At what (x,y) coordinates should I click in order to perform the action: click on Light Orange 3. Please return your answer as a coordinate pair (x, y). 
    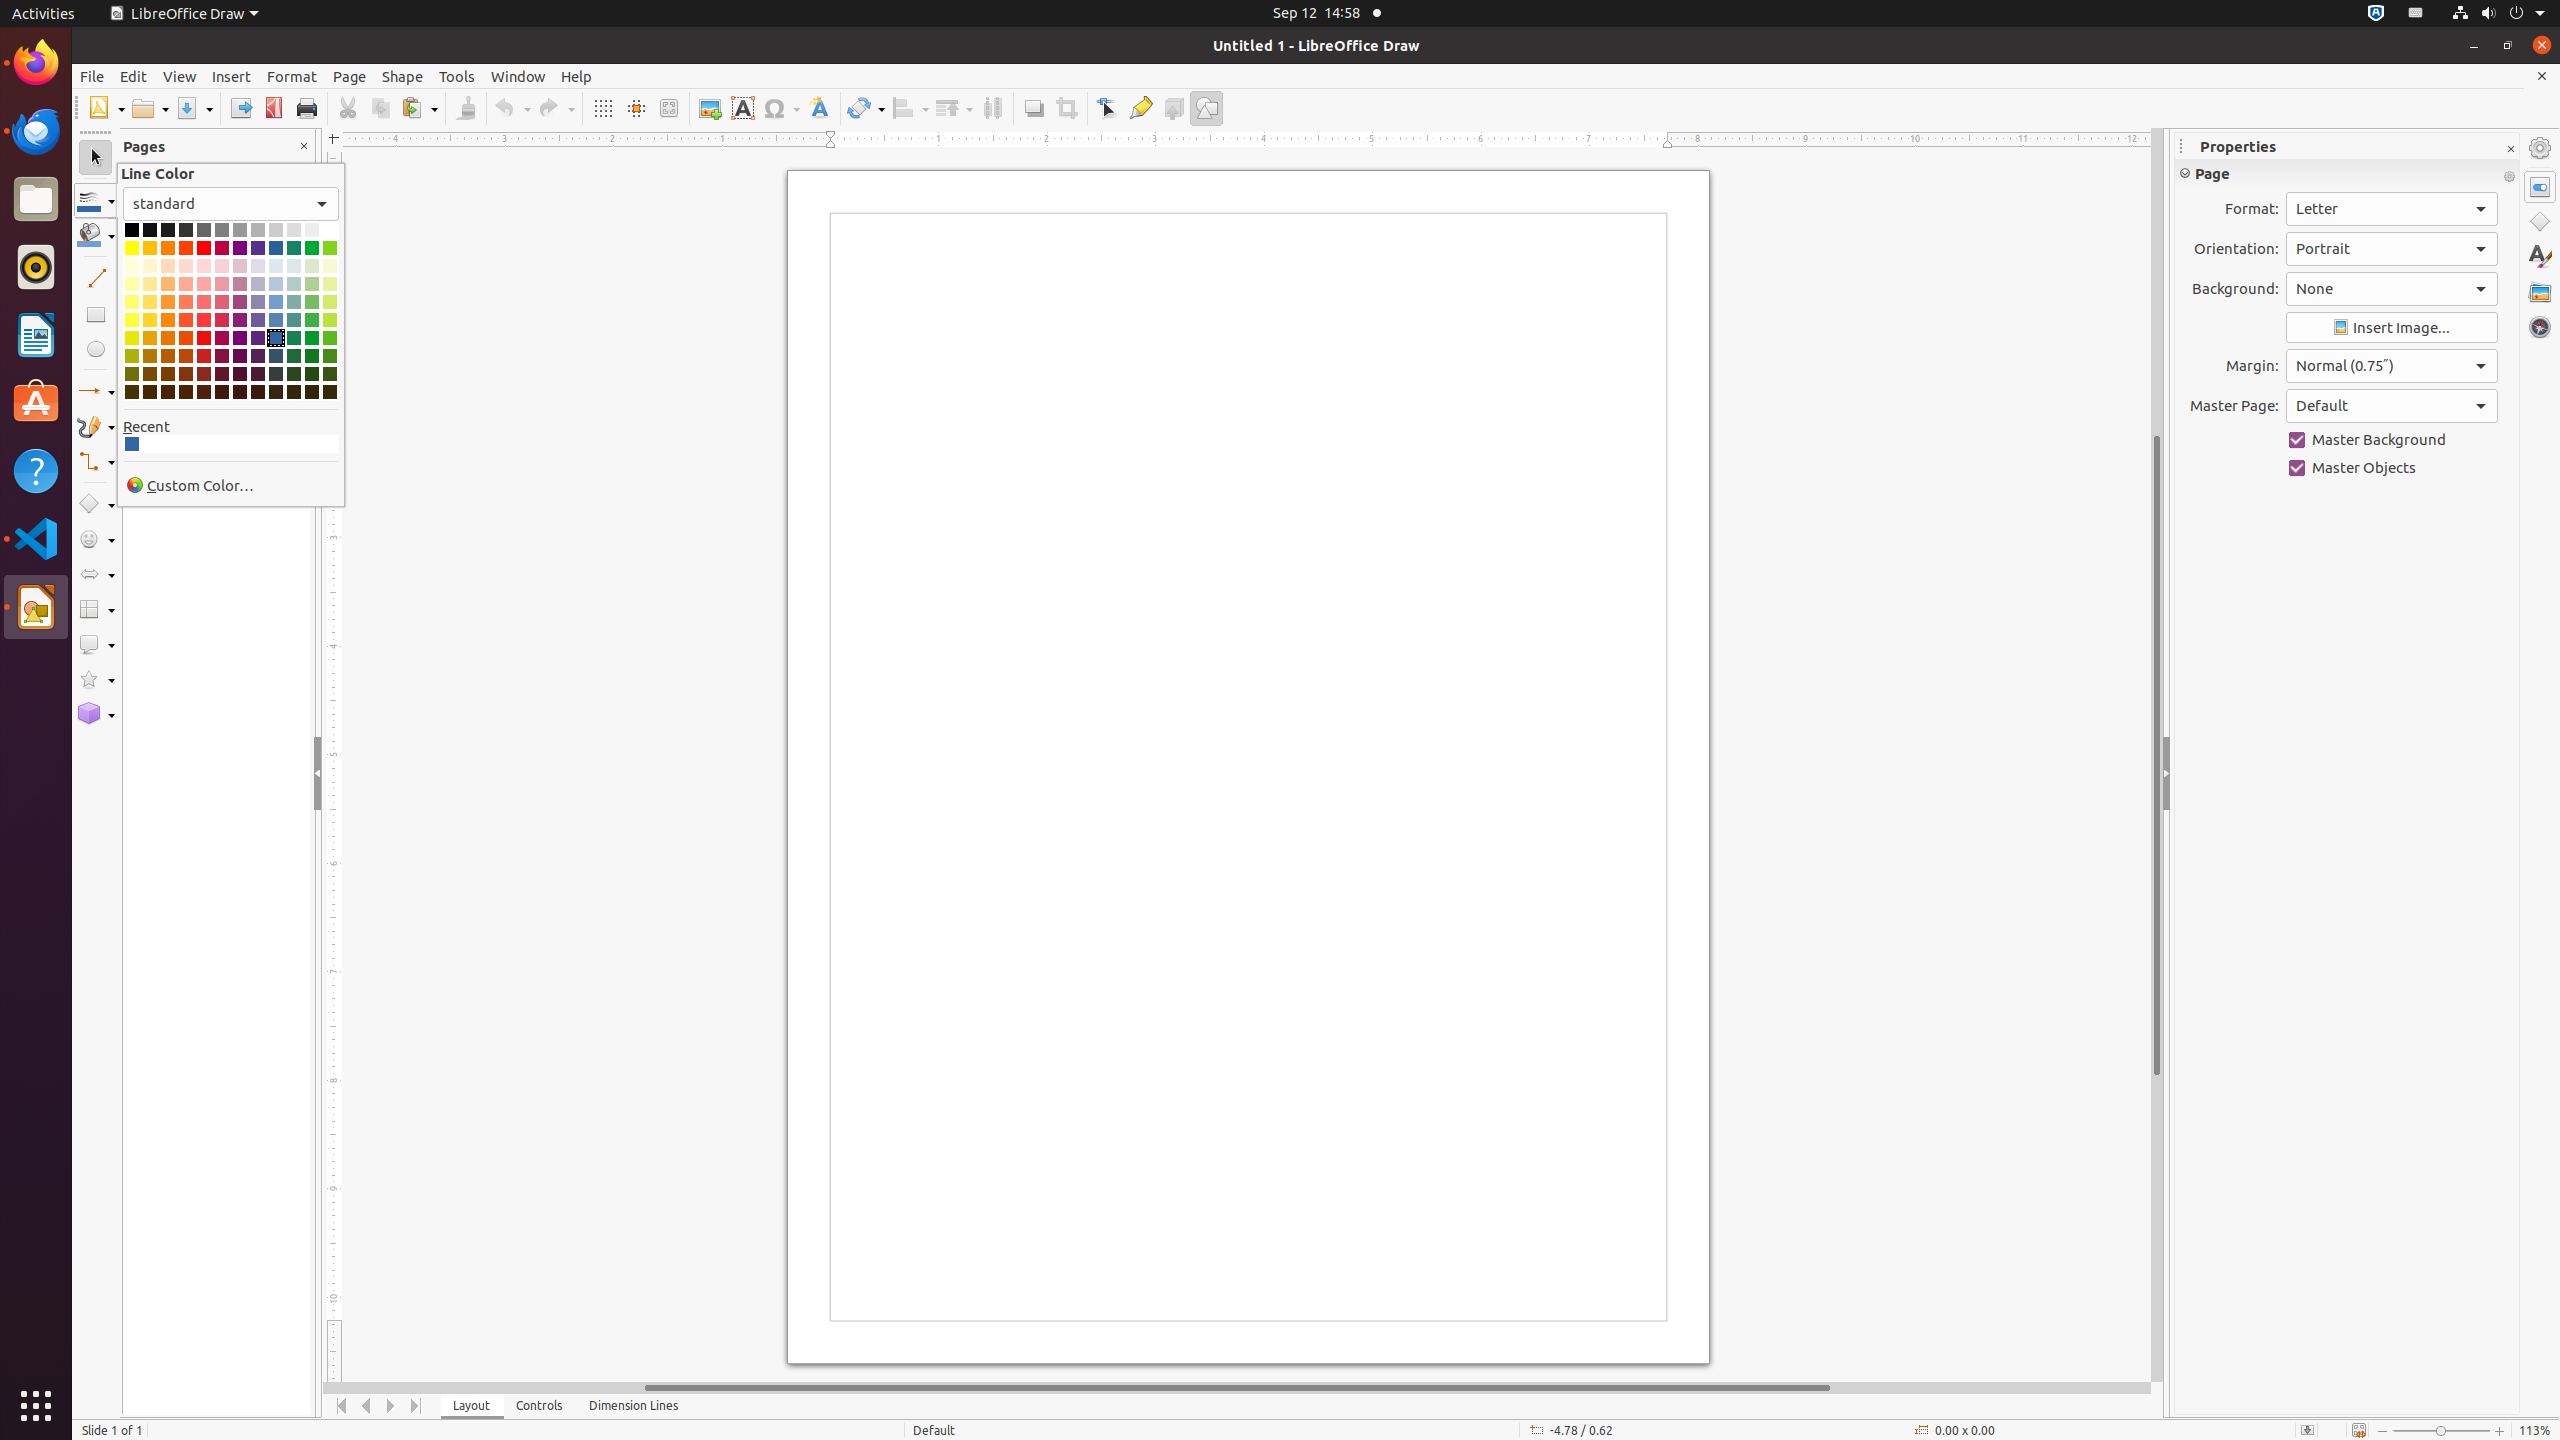
    Looking at the image, I should click on (168, 284).